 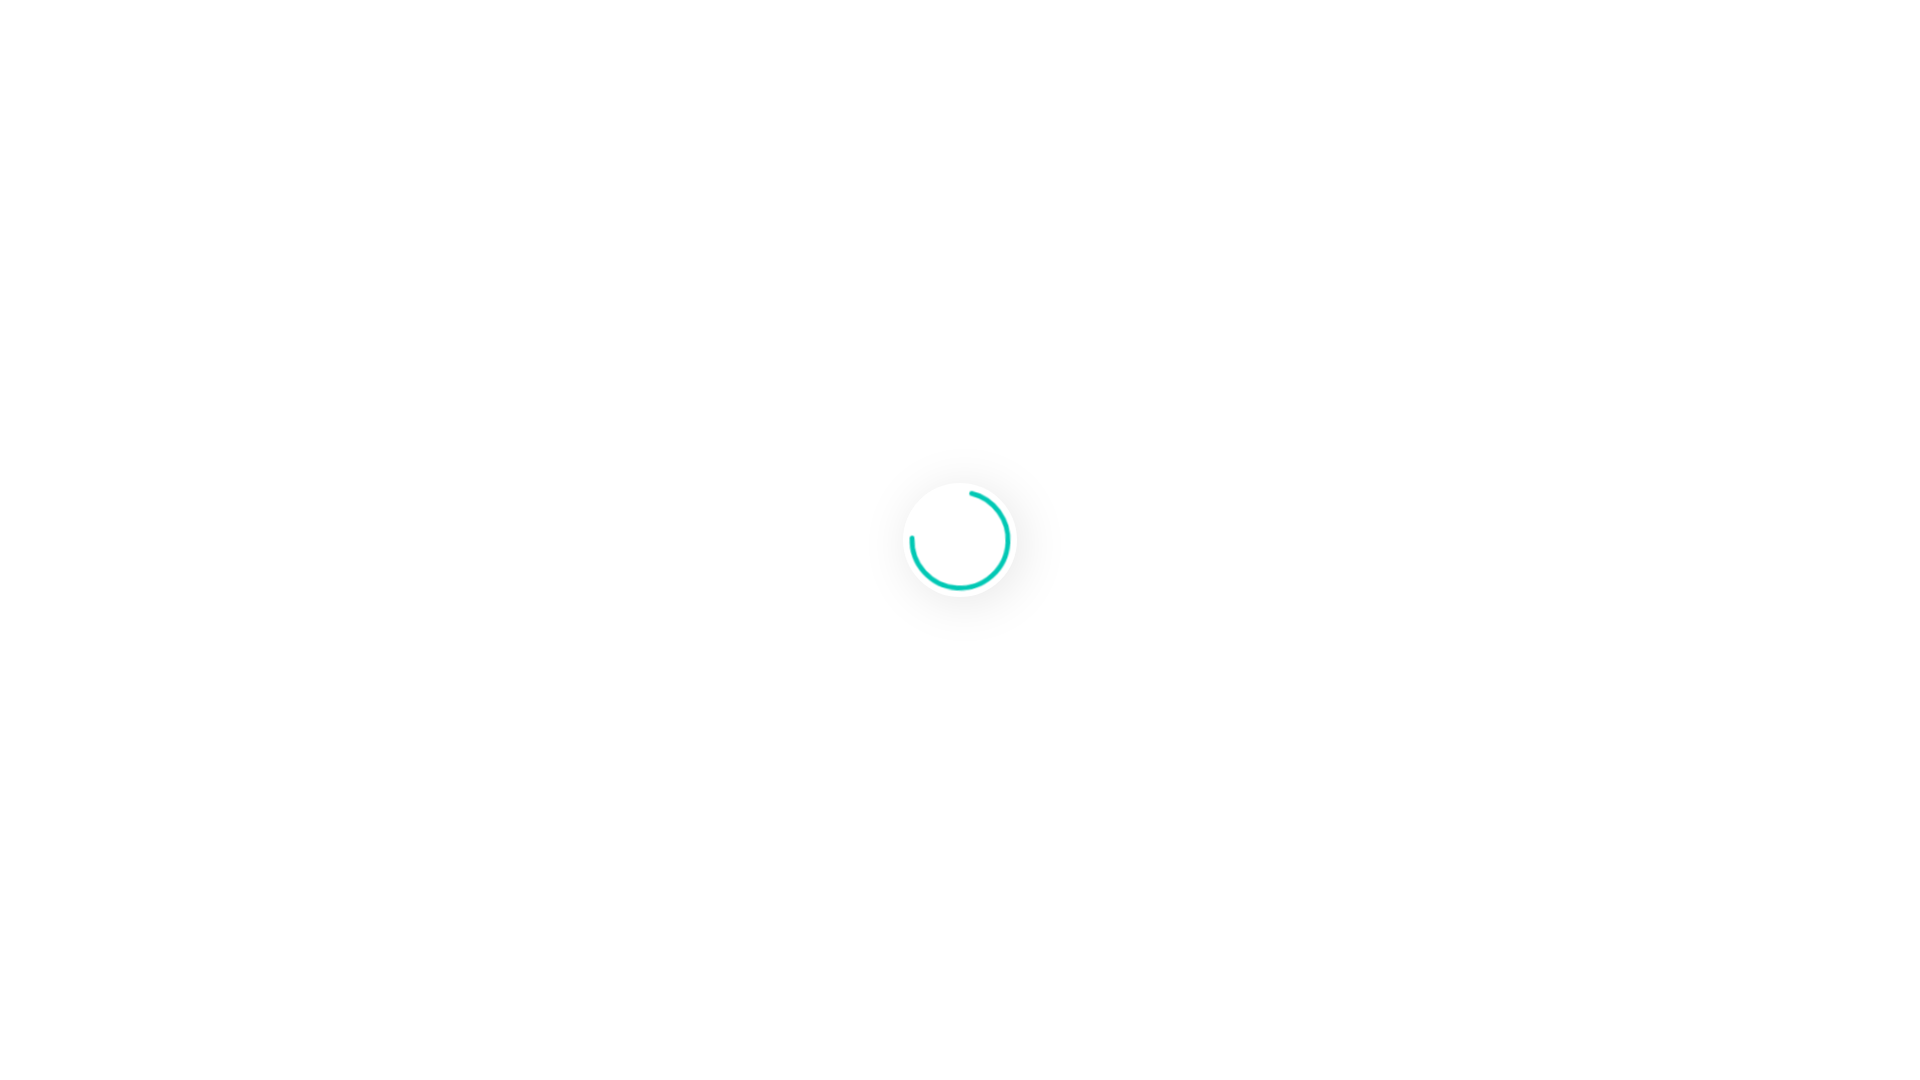 What do you see at coordinates (798, 236) in the screenshot?
I see `STUDENTS` at bounding box center [798, 236].